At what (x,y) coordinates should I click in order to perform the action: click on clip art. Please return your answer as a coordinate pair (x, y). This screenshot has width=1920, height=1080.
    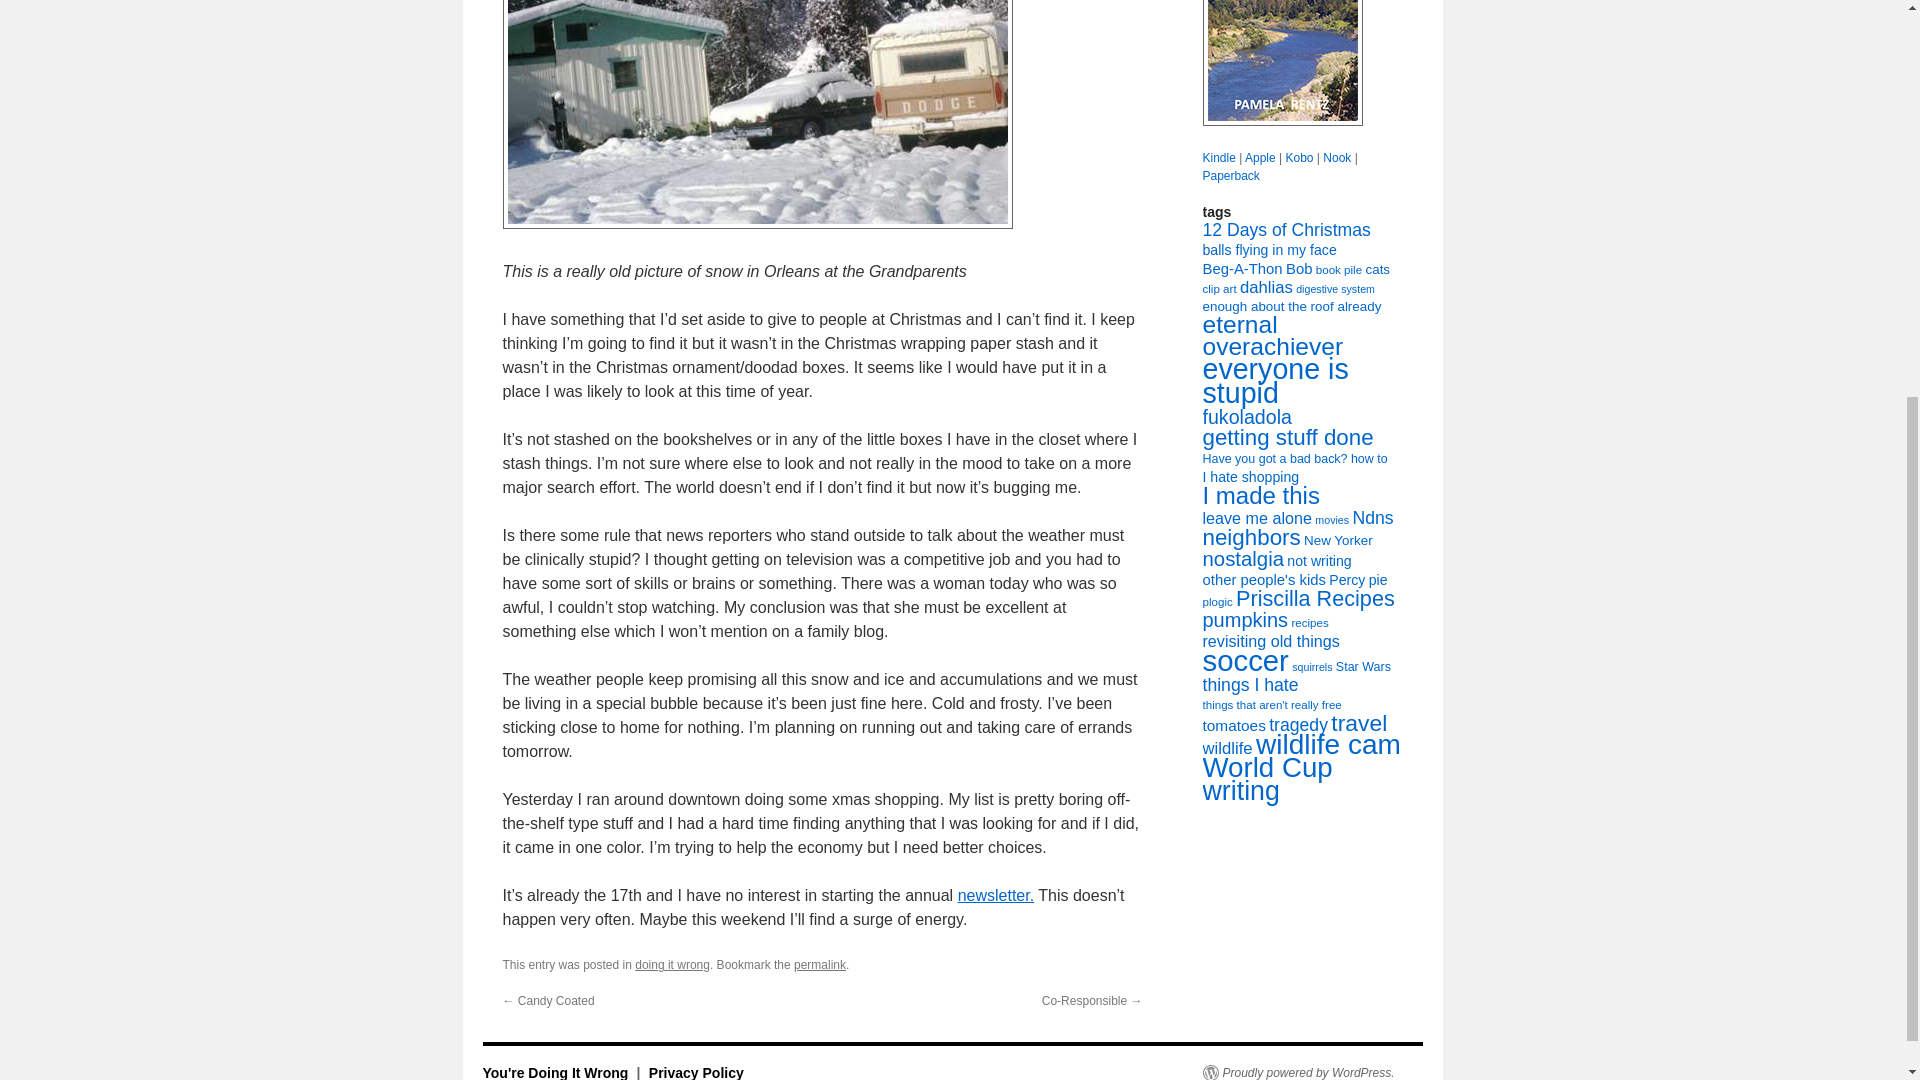
    Looking at the image, I should click on (1218, 288).